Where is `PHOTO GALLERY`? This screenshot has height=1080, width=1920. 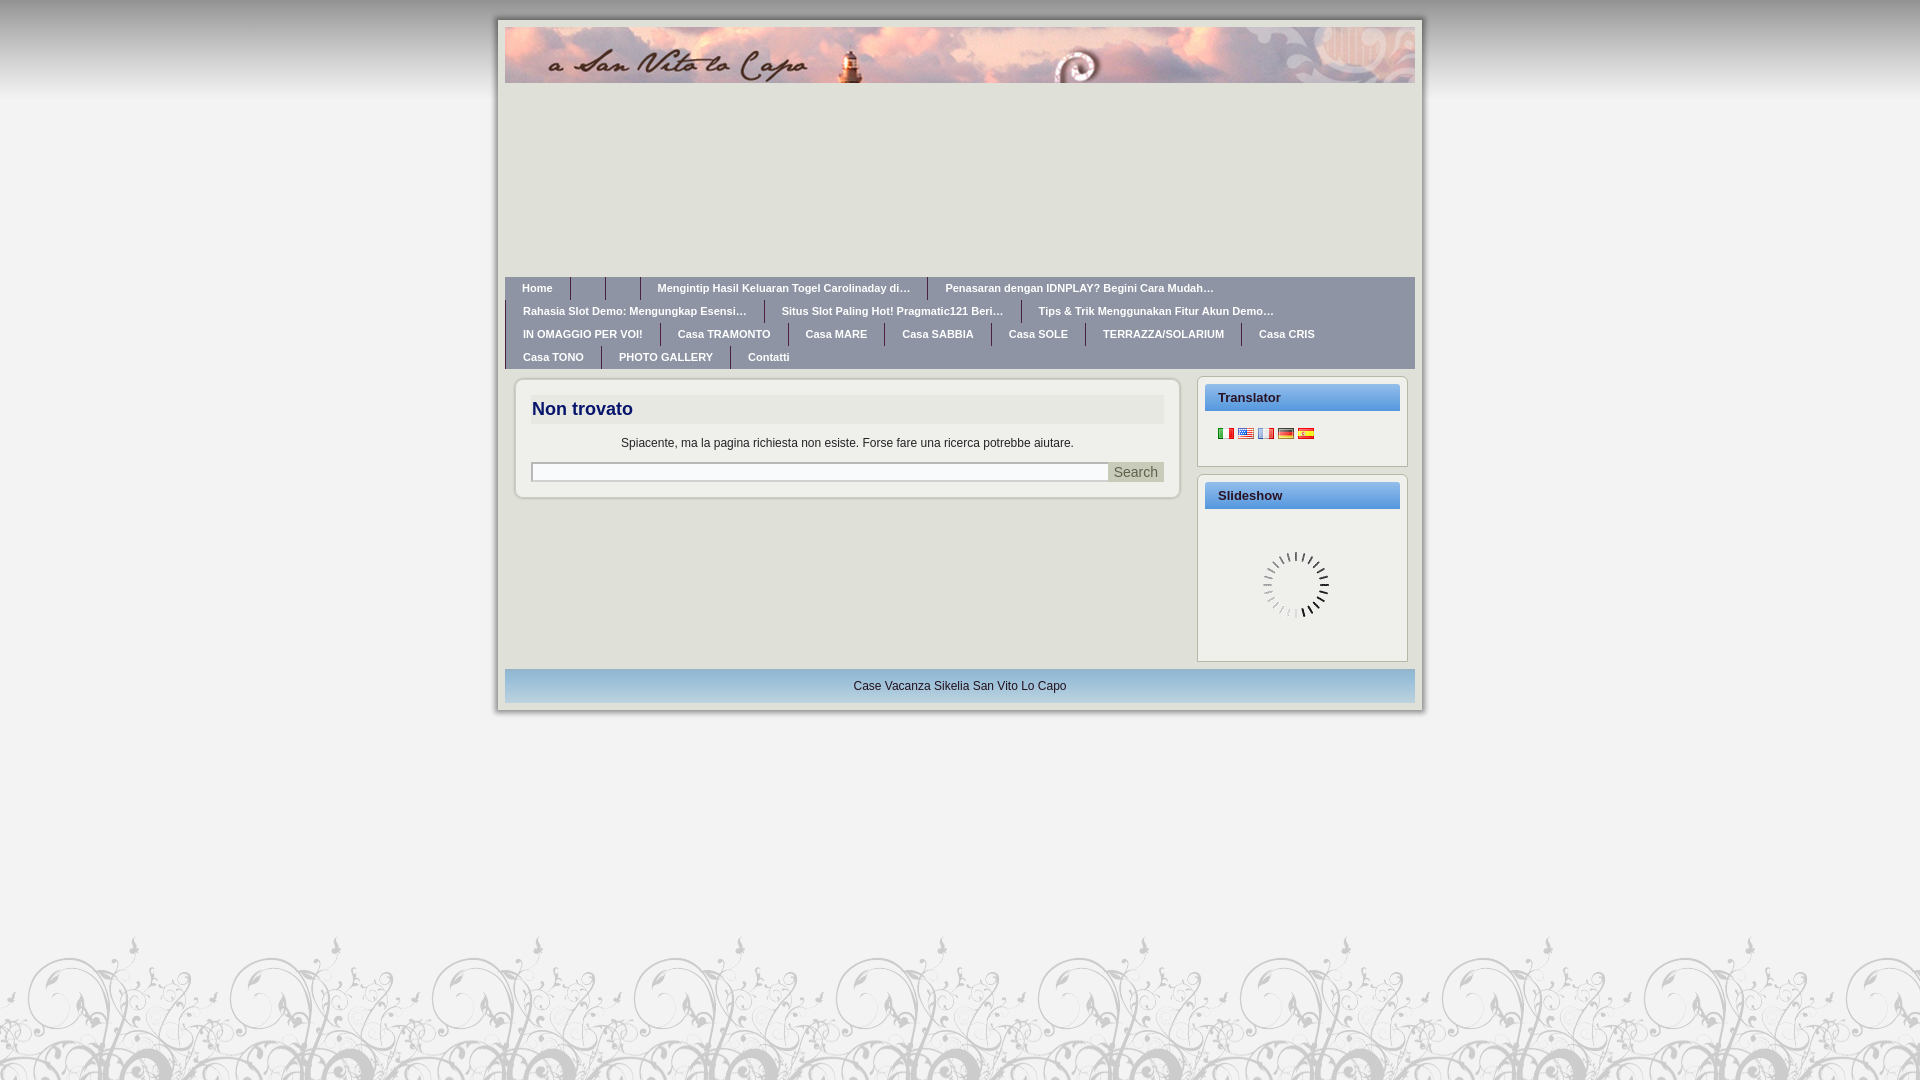 PHOTO GALLERY is located at coordinates (666, 357).